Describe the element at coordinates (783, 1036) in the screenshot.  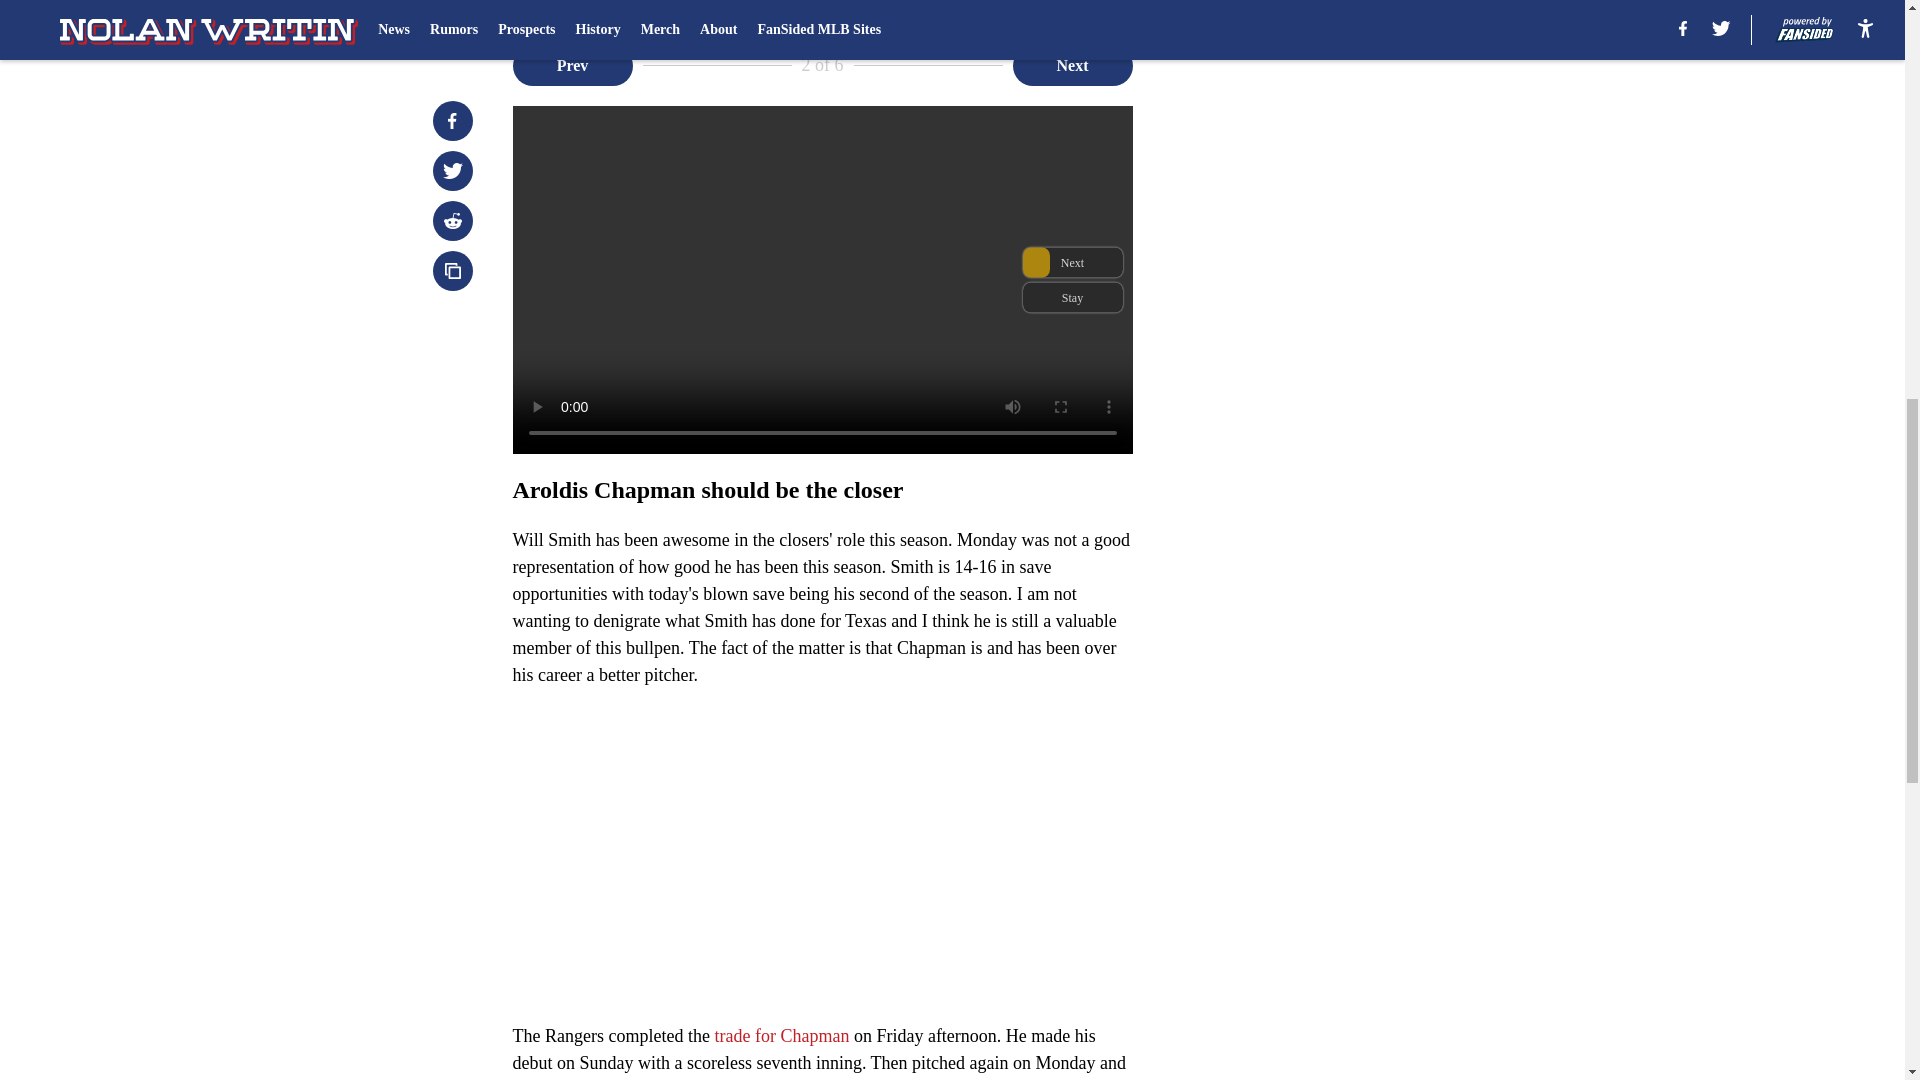
I see `trade for Chapman` at that location.